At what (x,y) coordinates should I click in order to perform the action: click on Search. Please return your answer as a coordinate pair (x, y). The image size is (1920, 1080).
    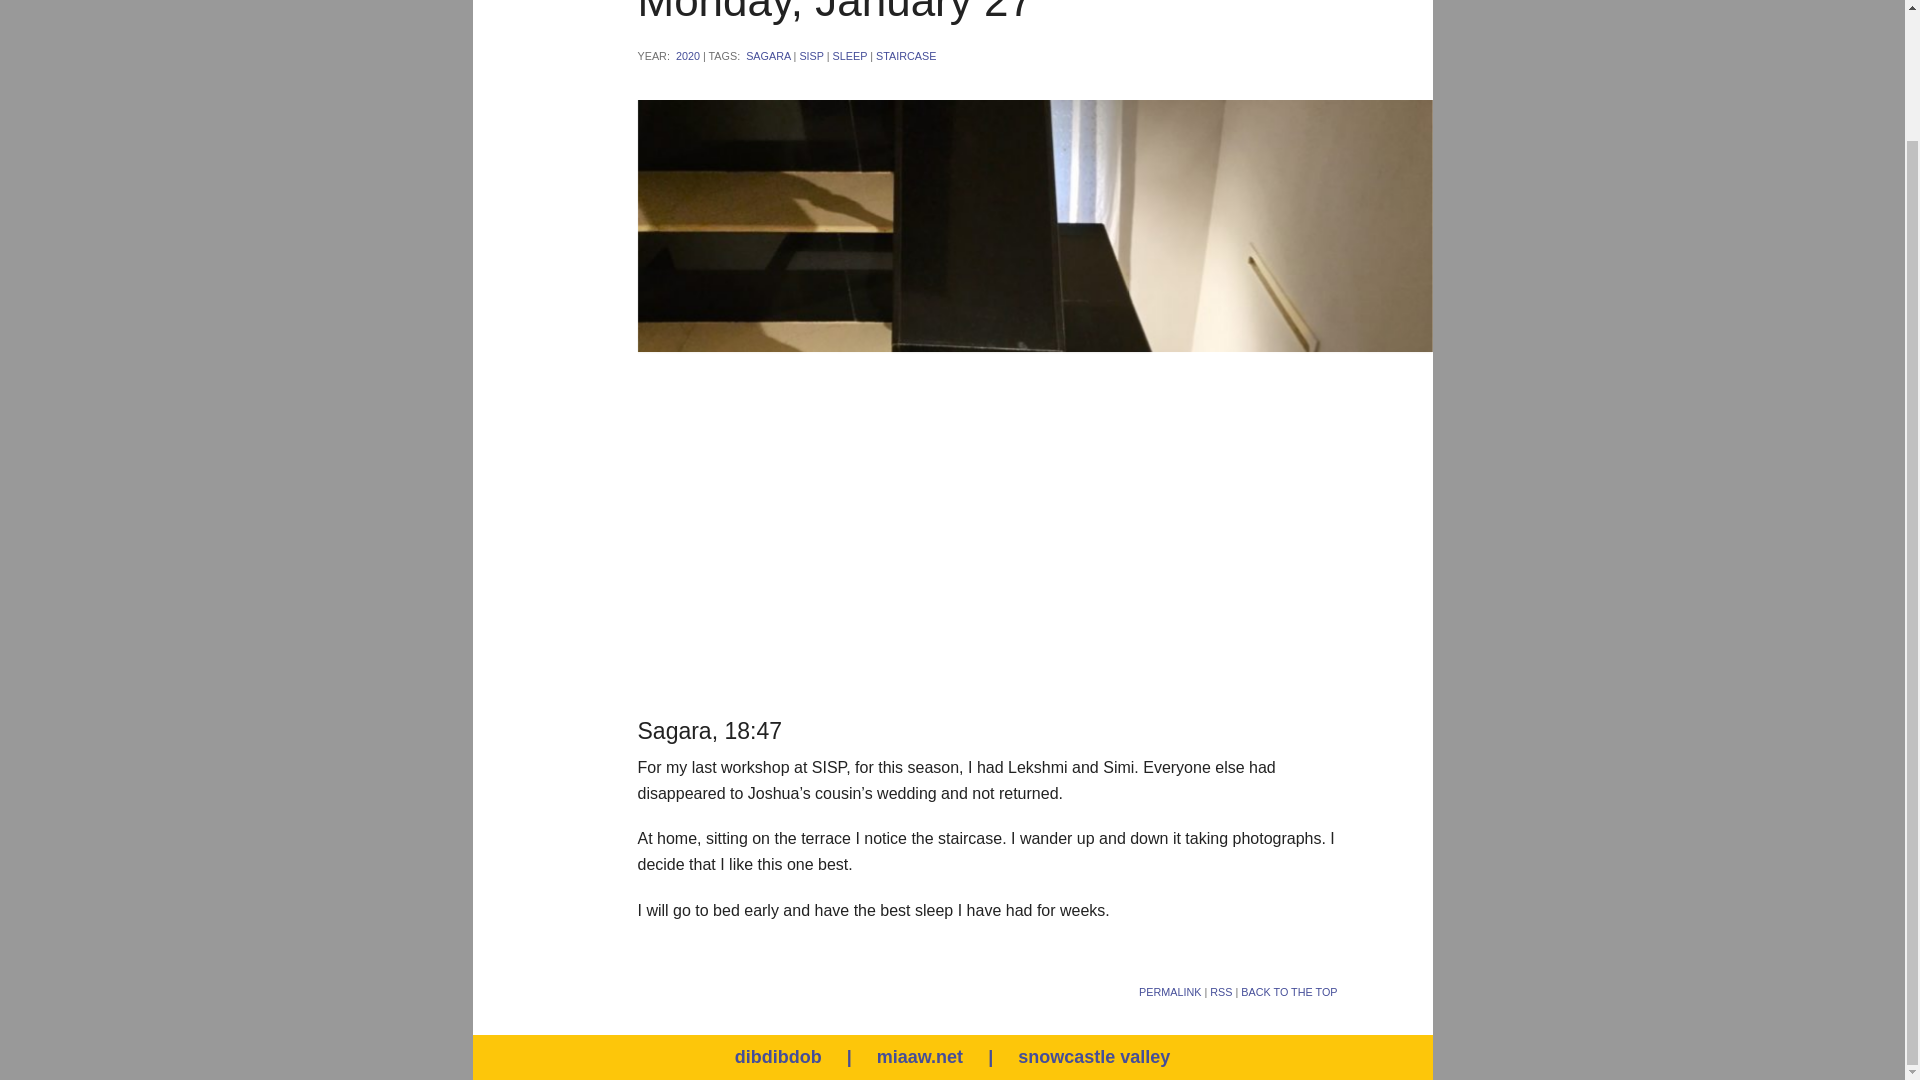
    Looking at the image, I should click on (1514, 56).